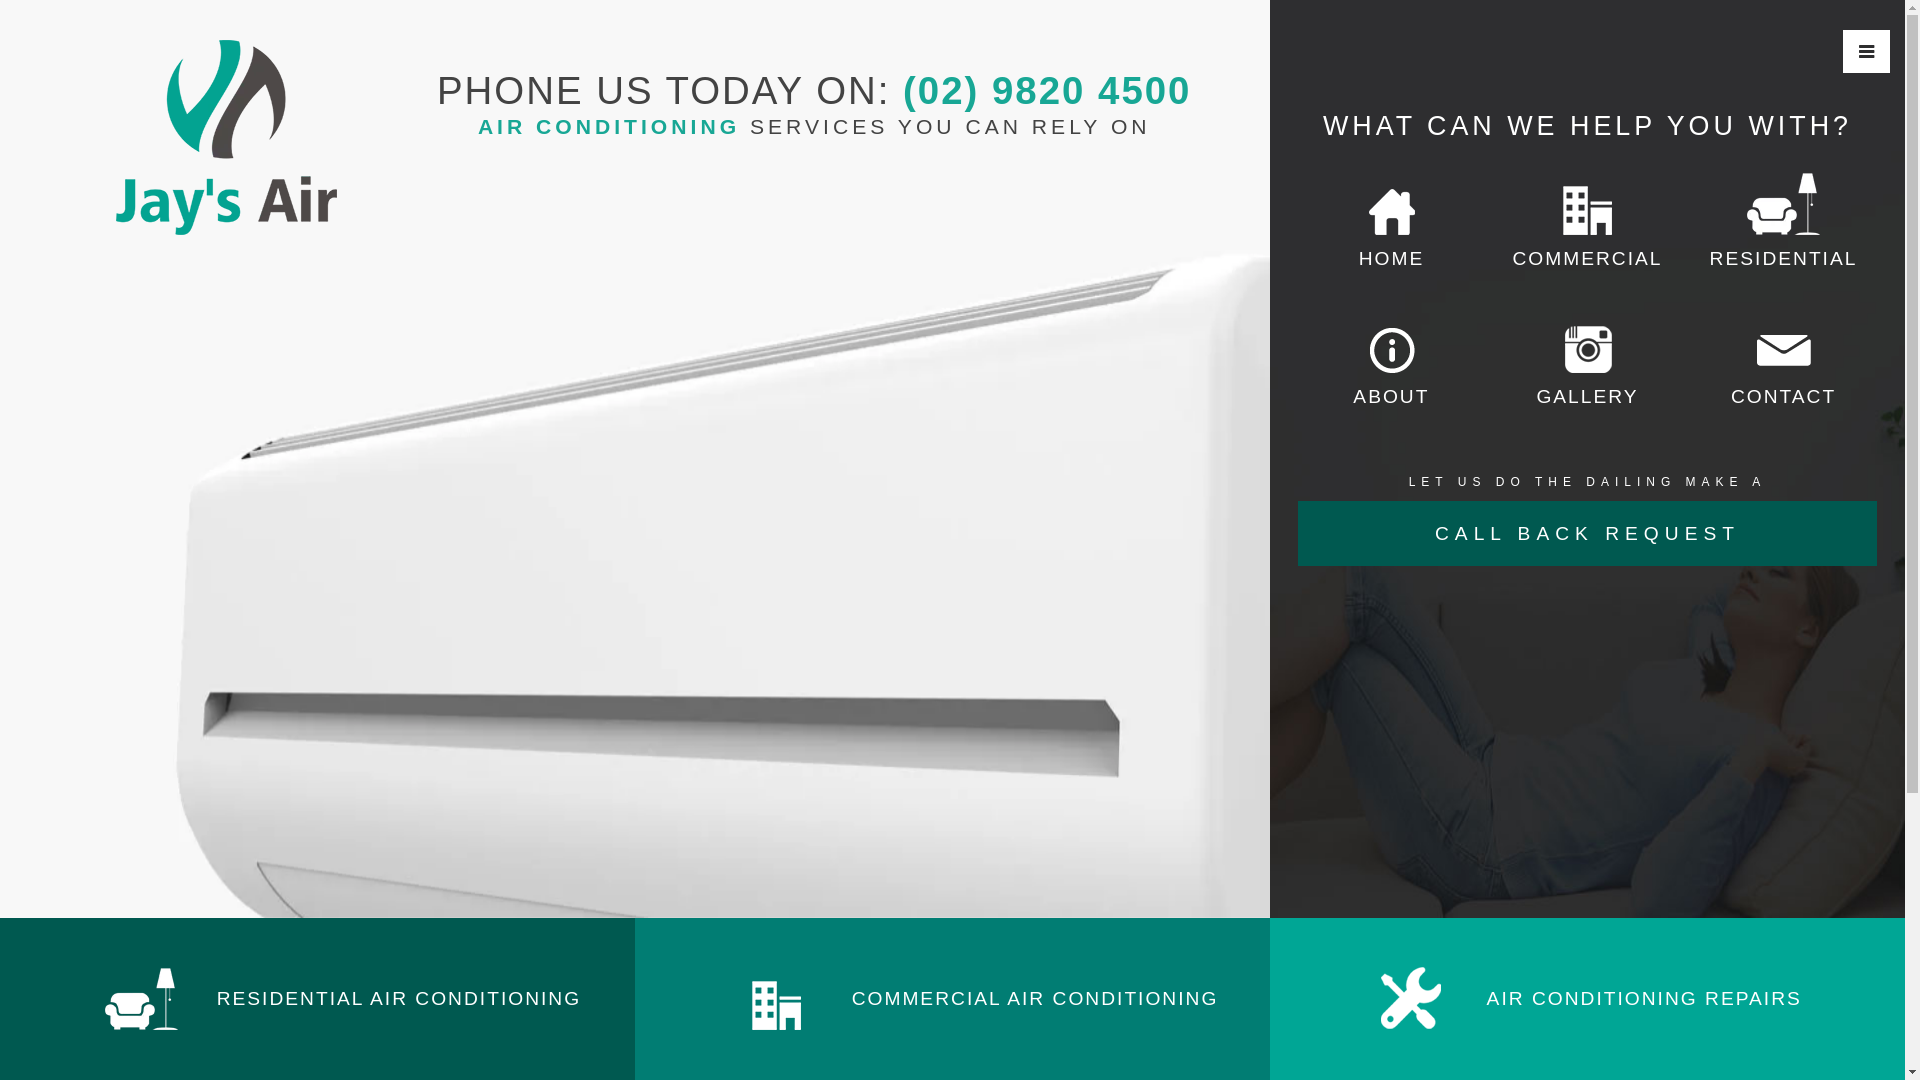  Describe the element at coordinates (1391, 224) in the screenshot. I see `HOME` at that location.